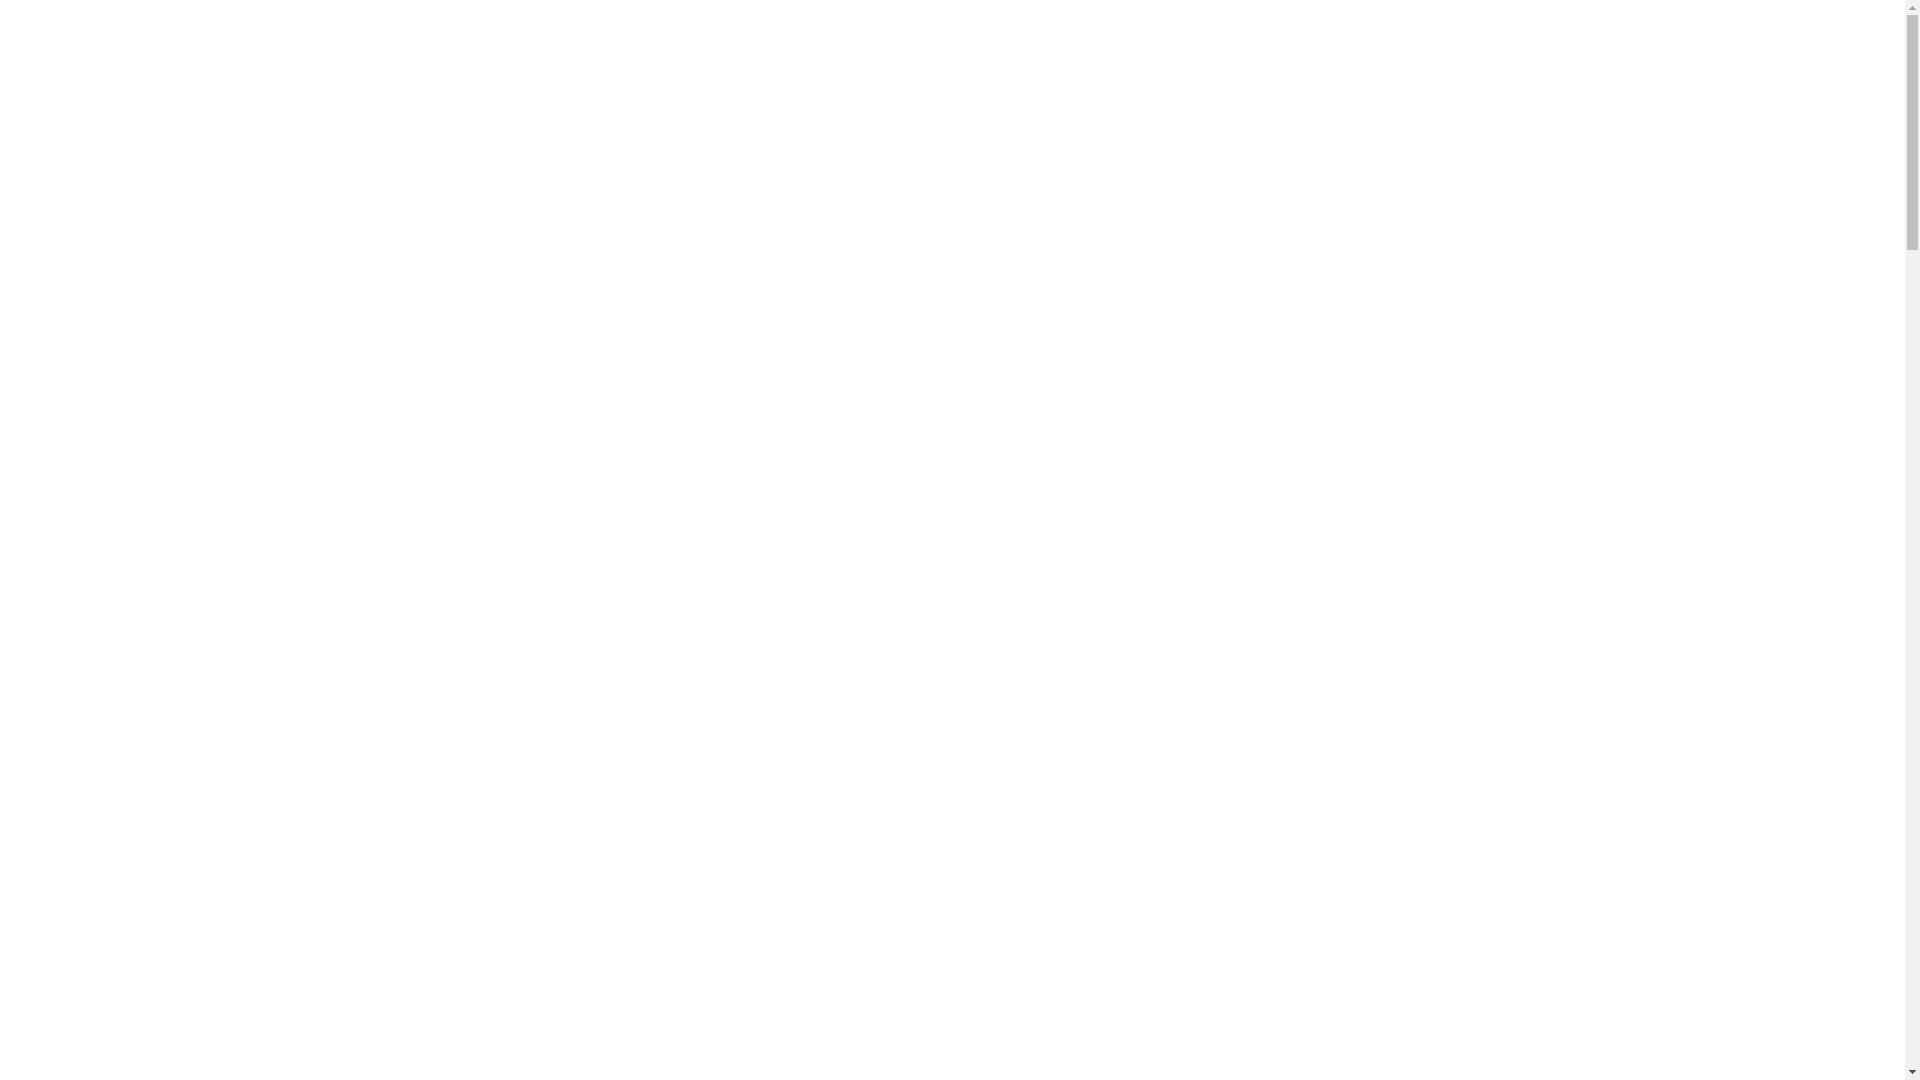  What do you see at coordinates (180, 318) in the screenshot?
I see `Interior Finishes` at bounding box center [180, 318].